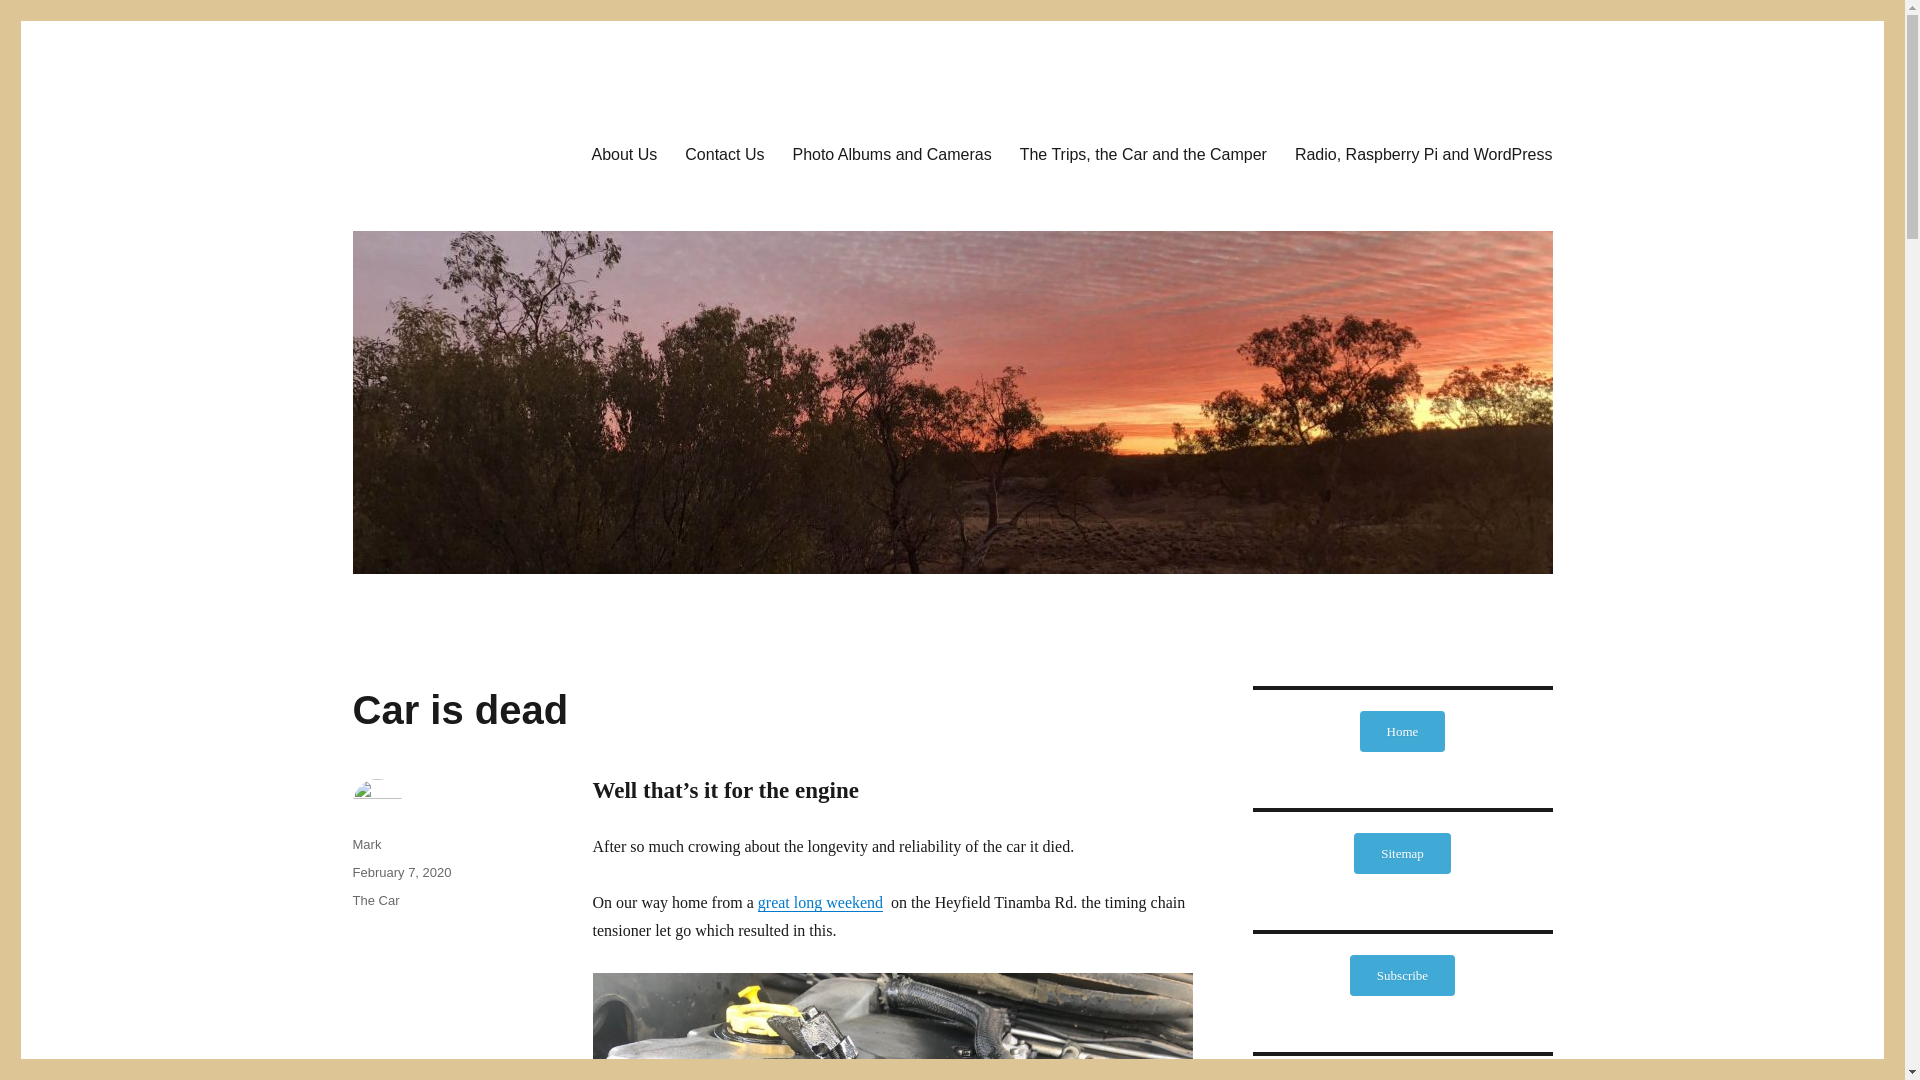 The image size is (1920, 1080). What do you see at coordinates (1402, 1078) in the screenshot?
I see `RSS Feed` at bounding box center [1402, 1078].